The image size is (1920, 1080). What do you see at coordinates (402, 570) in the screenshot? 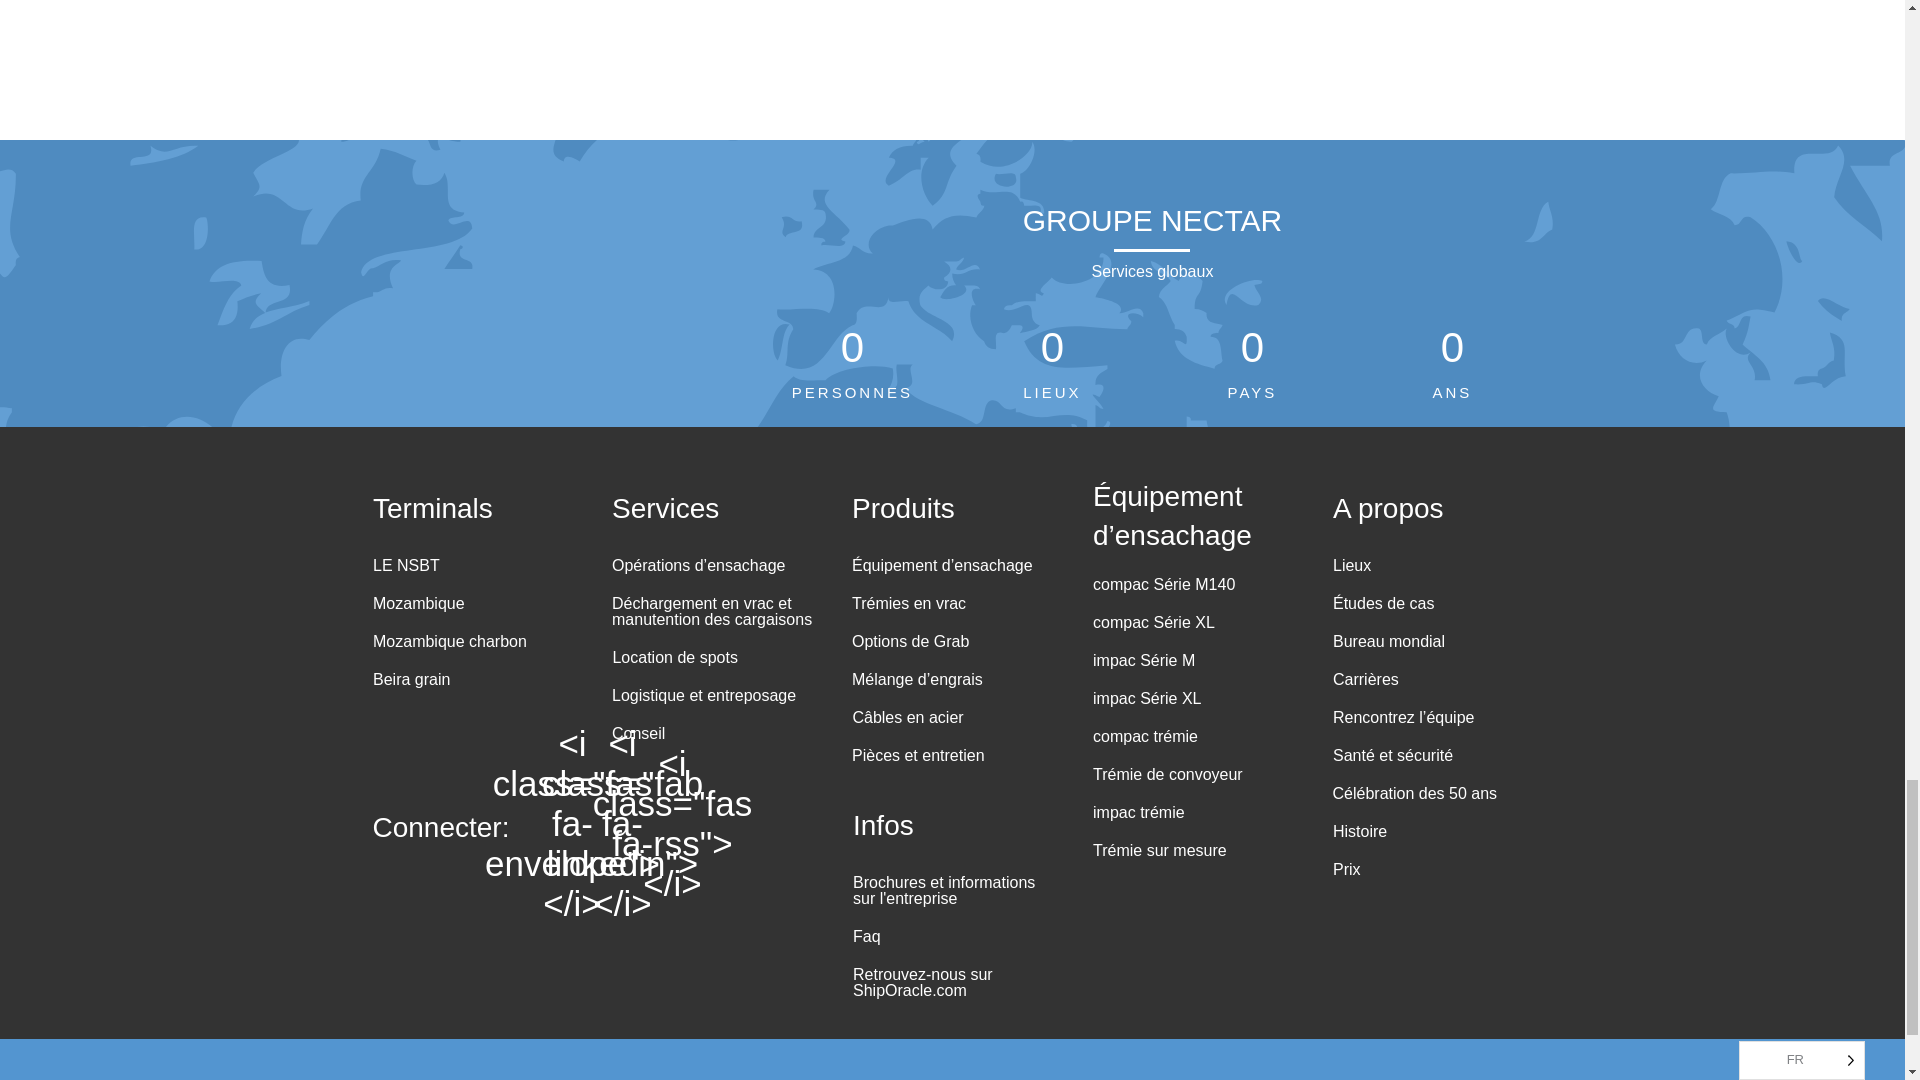
I see `LE NSBT` at bounding box center [402, 570].